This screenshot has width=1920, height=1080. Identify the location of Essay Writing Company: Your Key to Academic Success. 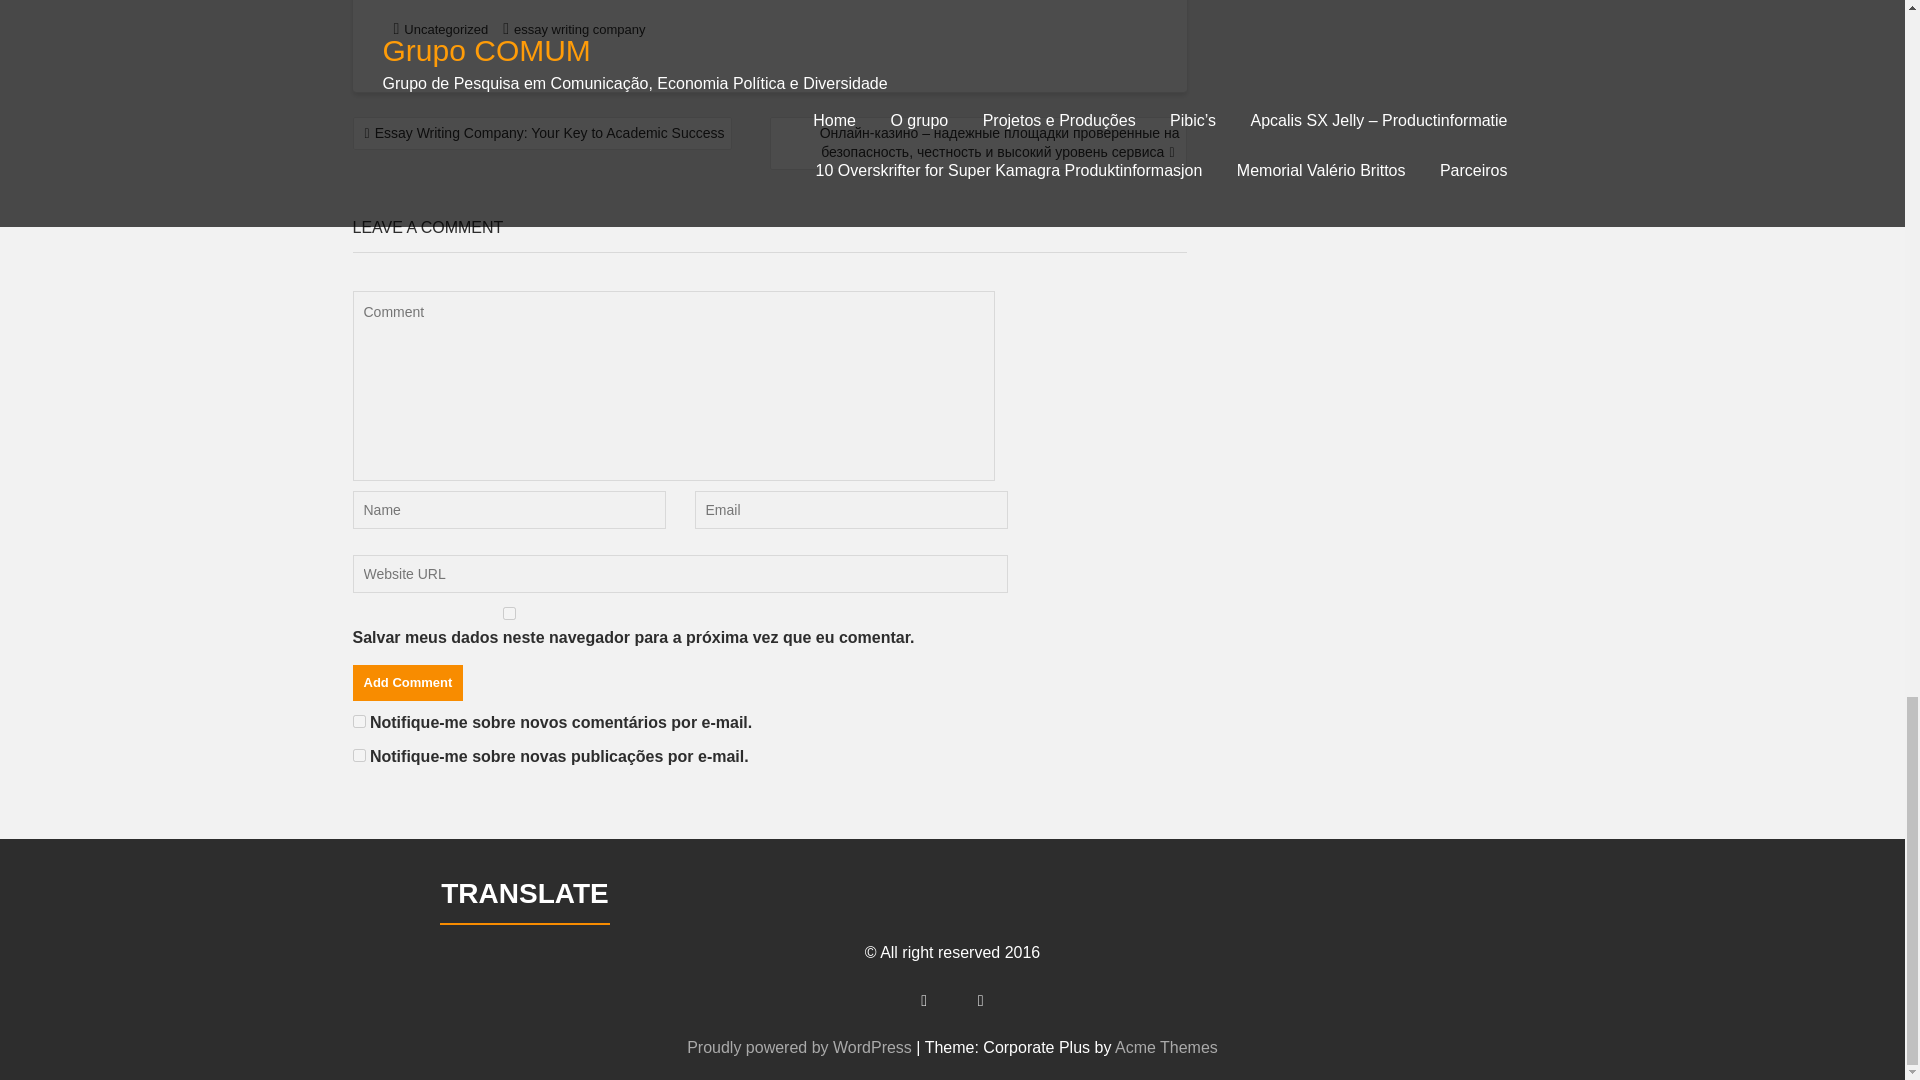
(541, 134).